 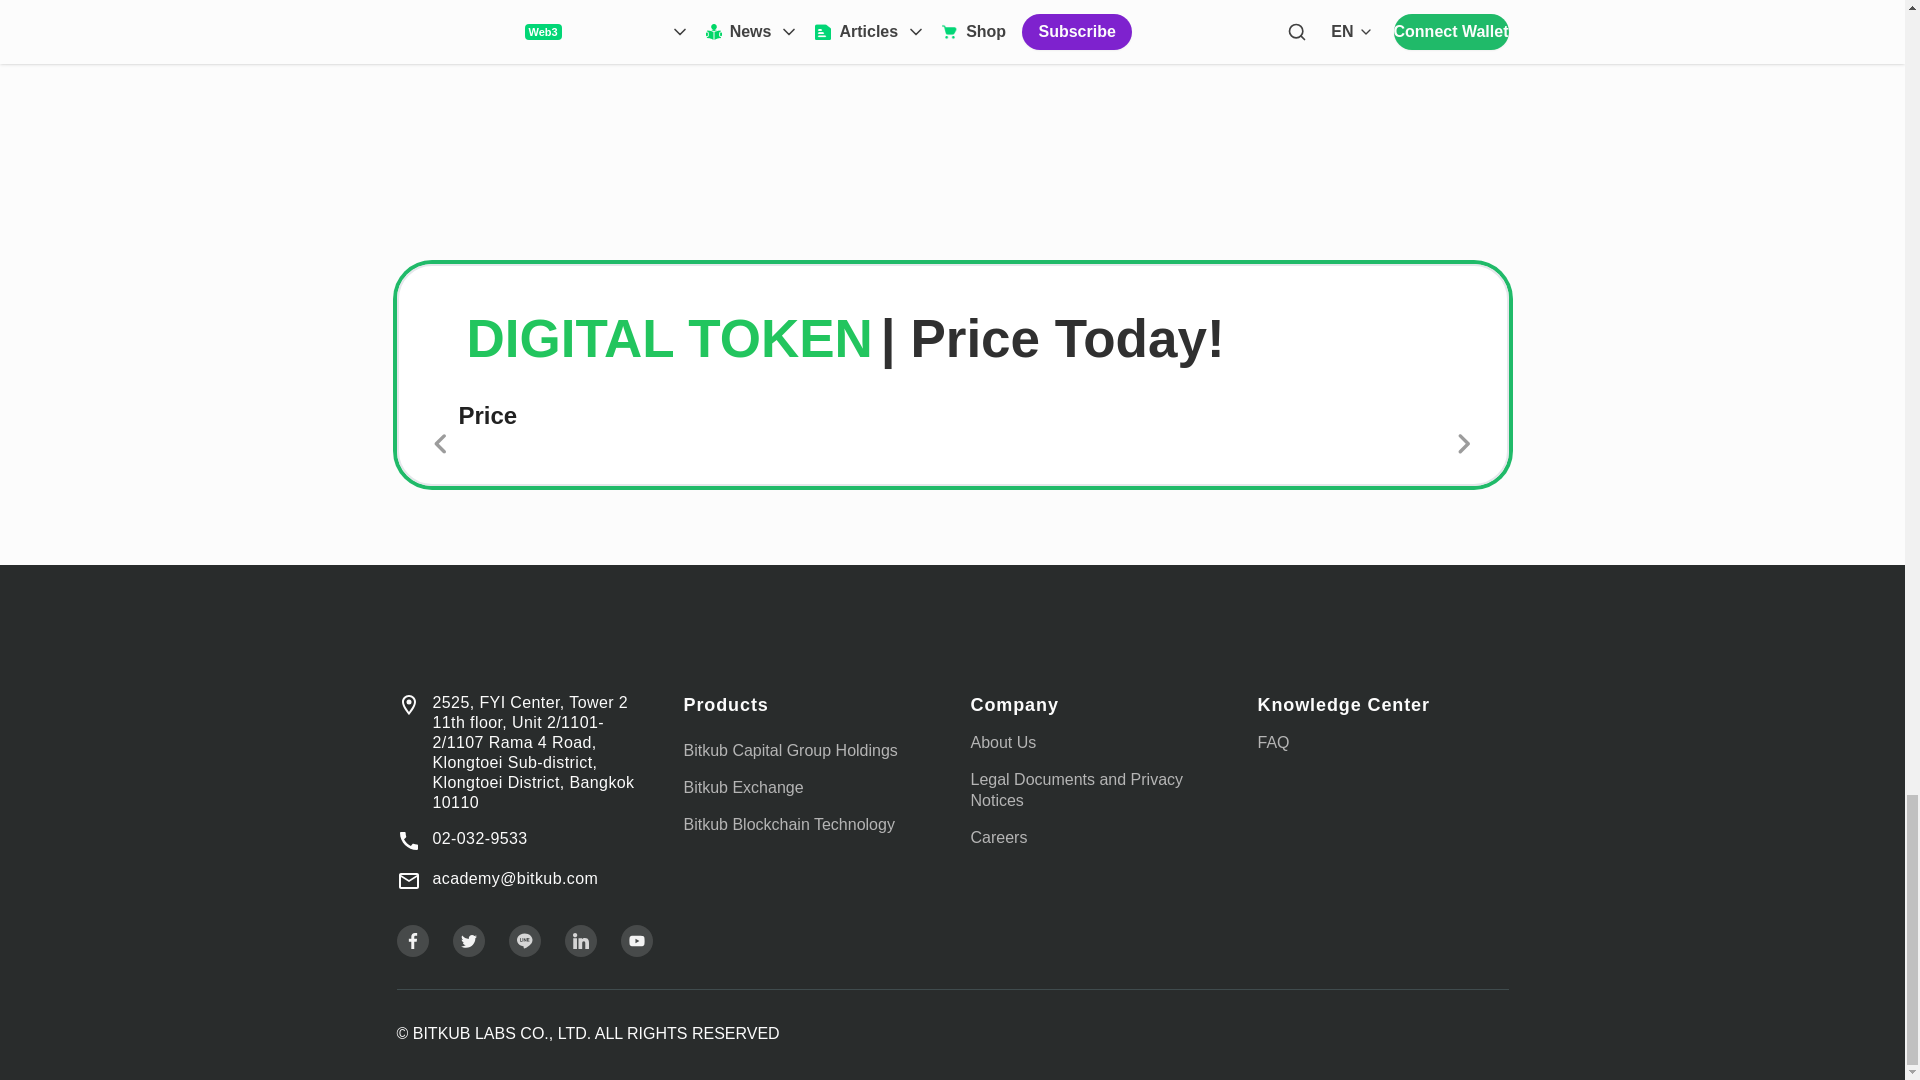 What do you see at coordinates (1076, 790) in the screenshot?
I see `Legal Documents and Privacy Notices` at bounding box center [1076, 790].